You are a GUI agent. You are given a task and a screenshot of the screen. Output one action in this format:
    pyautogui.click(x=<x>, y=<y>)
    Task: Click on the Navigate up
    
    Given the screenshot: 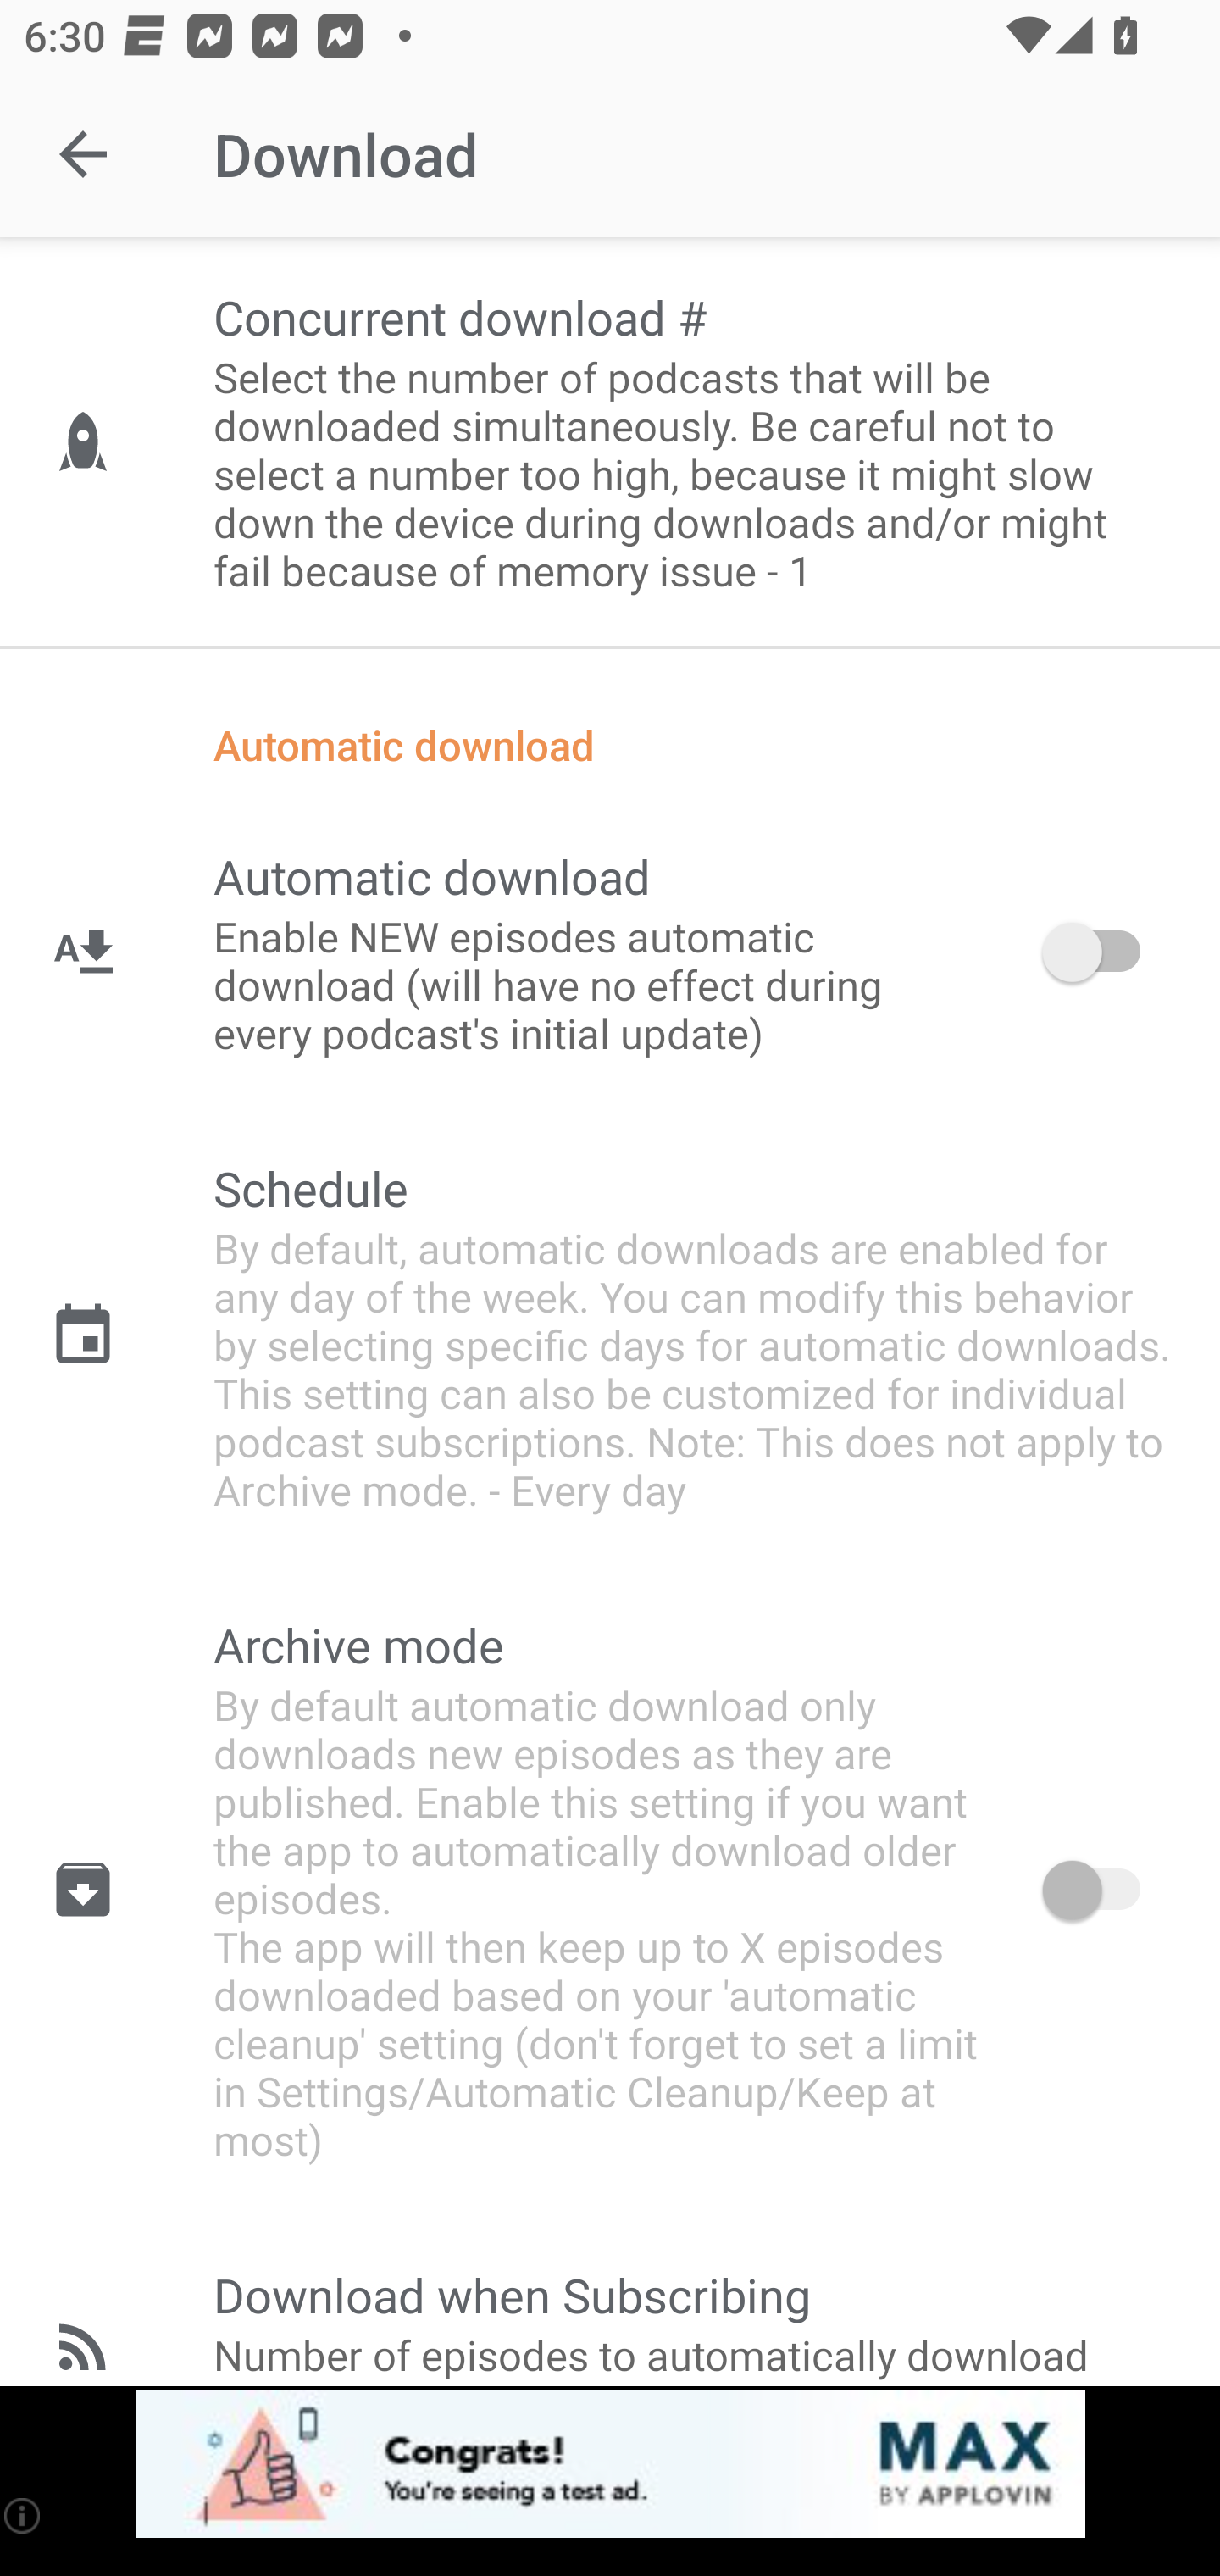 What is the action you would take?
    pyautogui.click(x=83, y=154)
    